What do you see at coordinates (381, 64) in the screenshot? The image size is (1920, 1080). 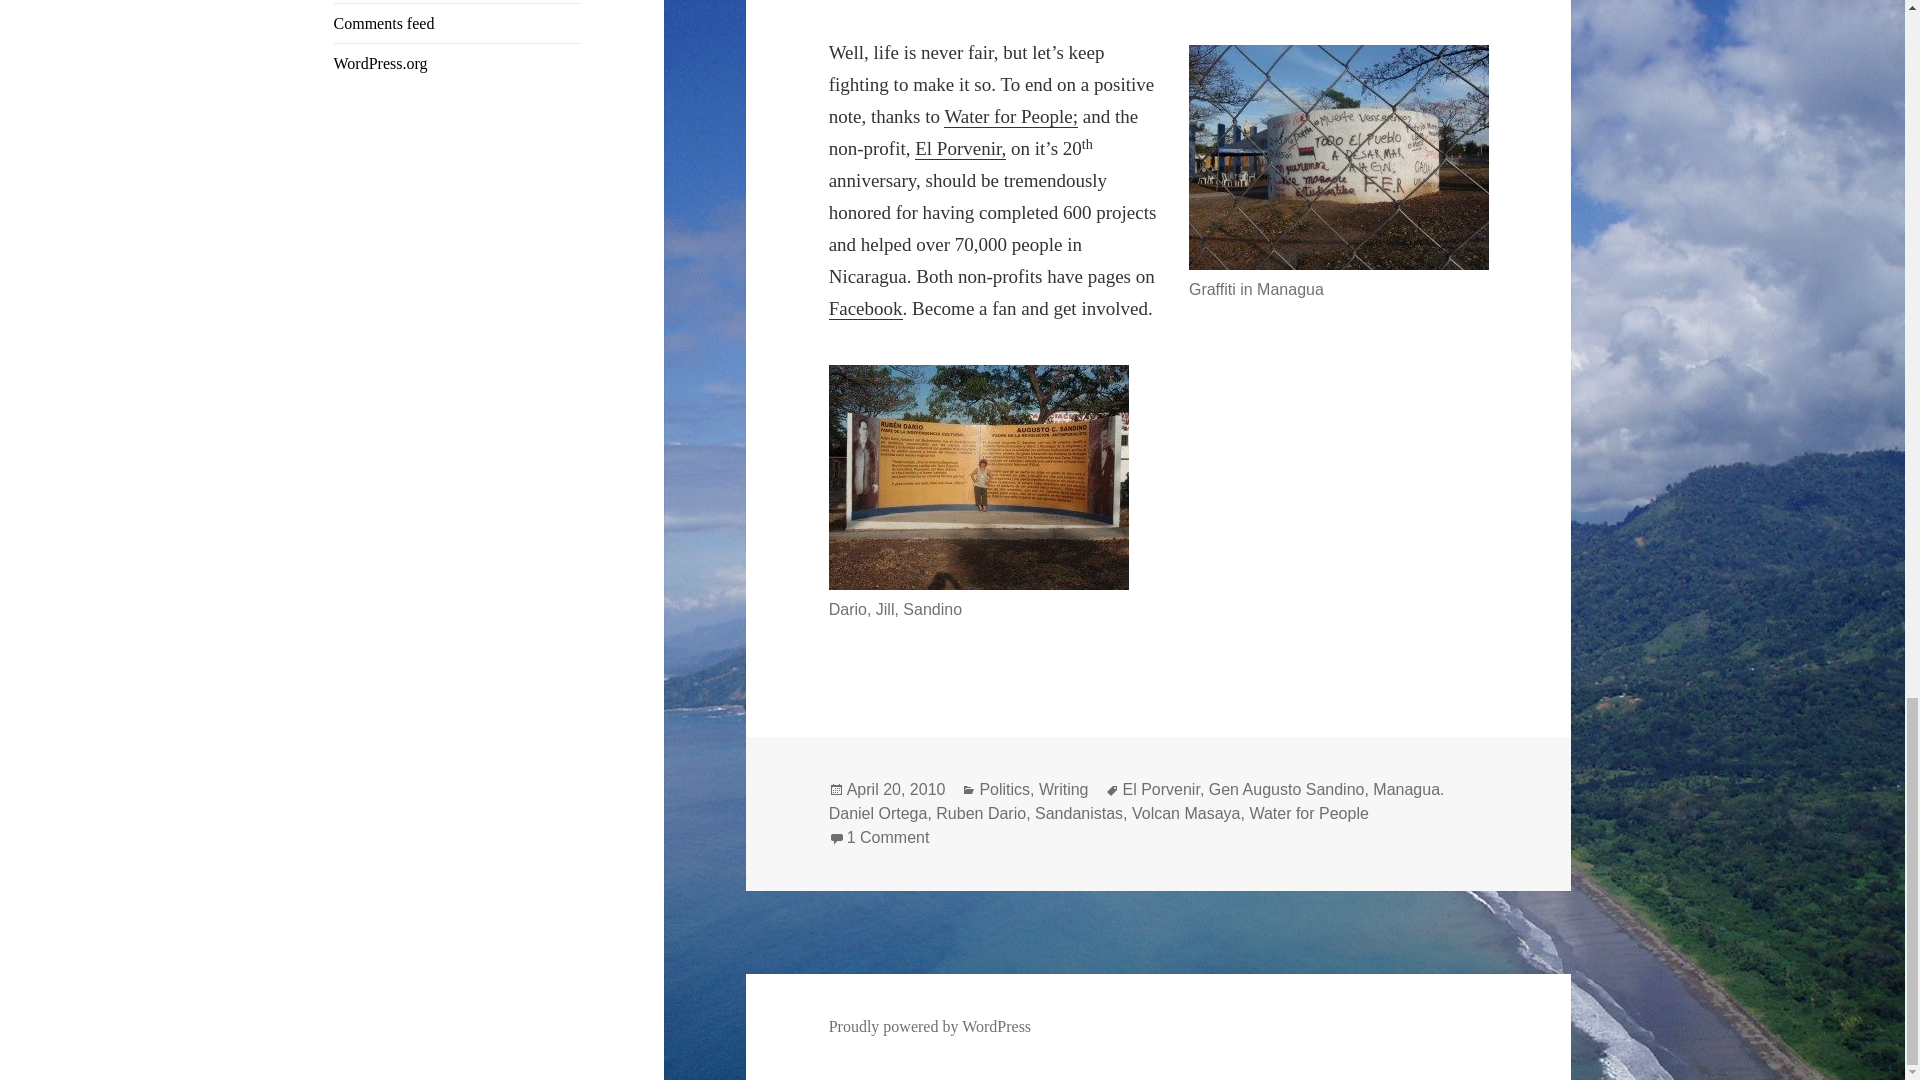 I see `WordPress.org` at bounding box center [381, 64].